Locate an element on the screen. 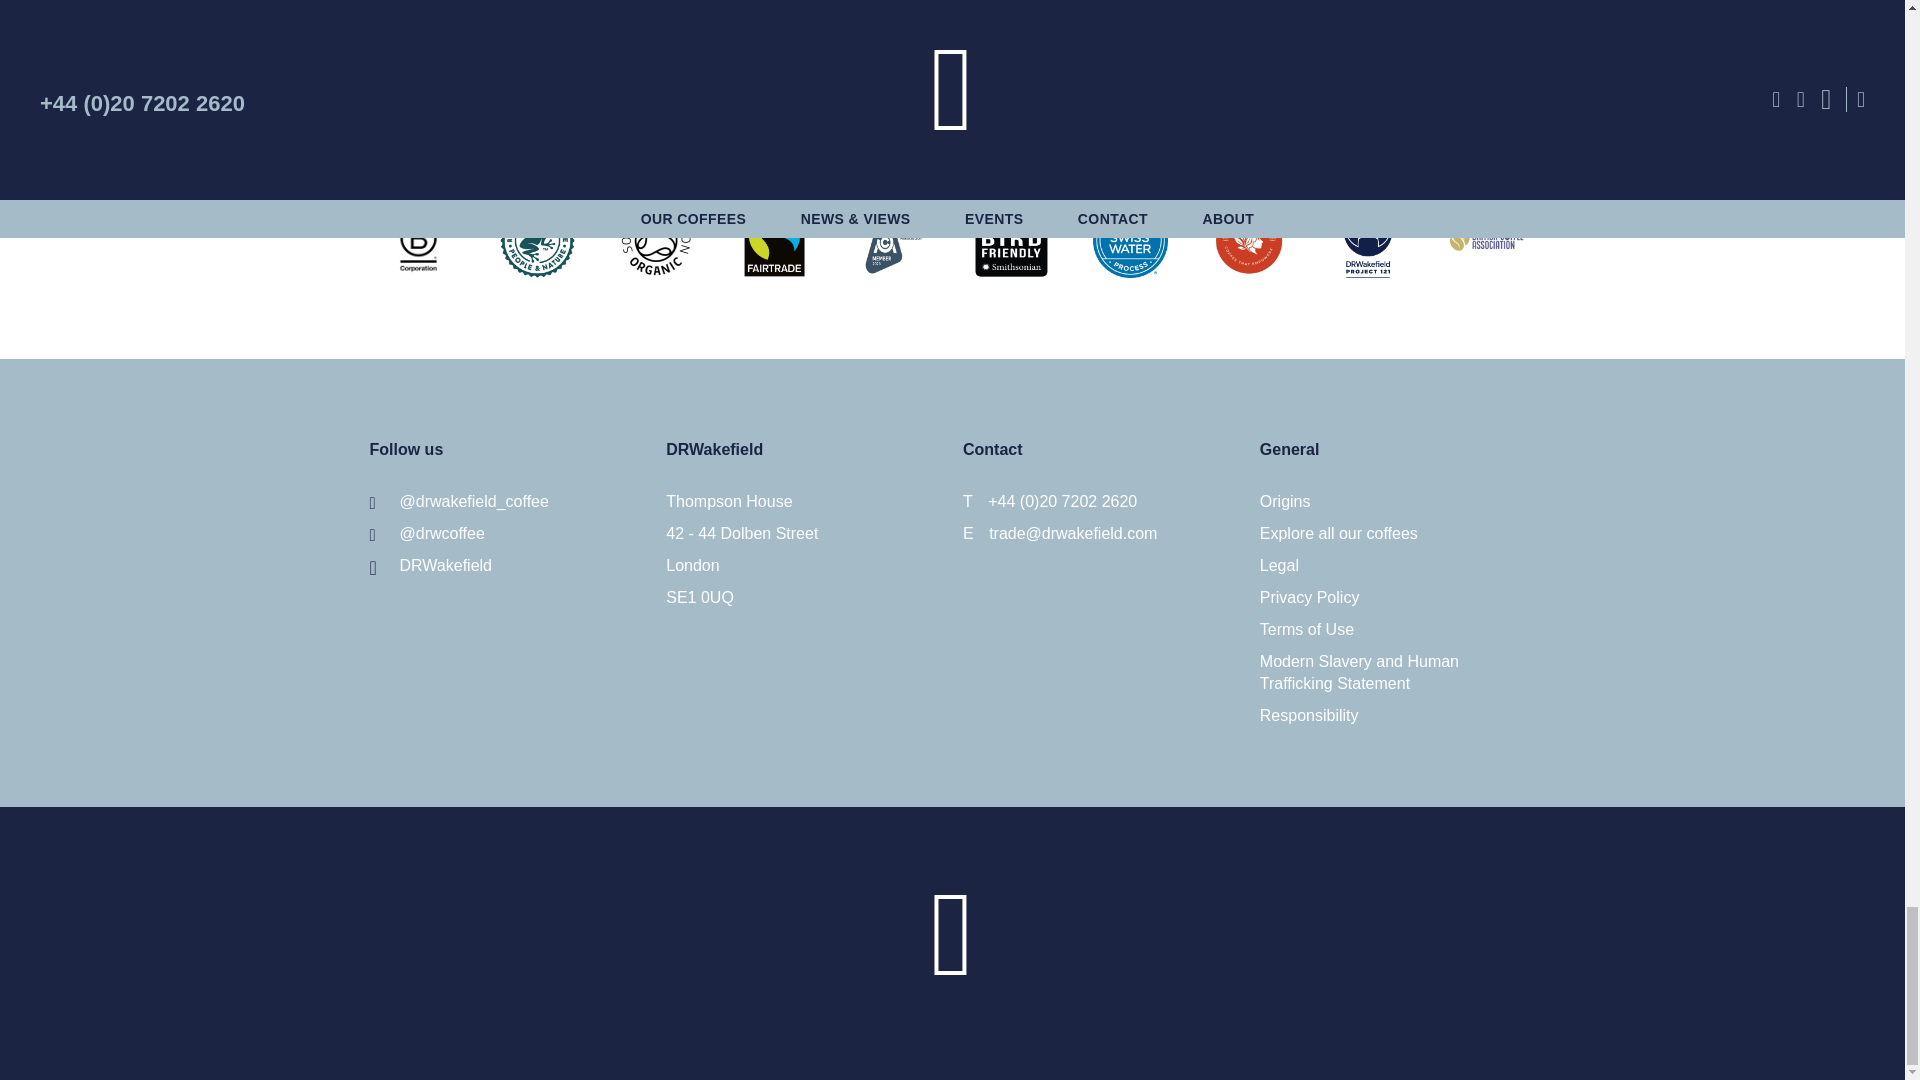  Subscribe is located at coordinates (952, 26).